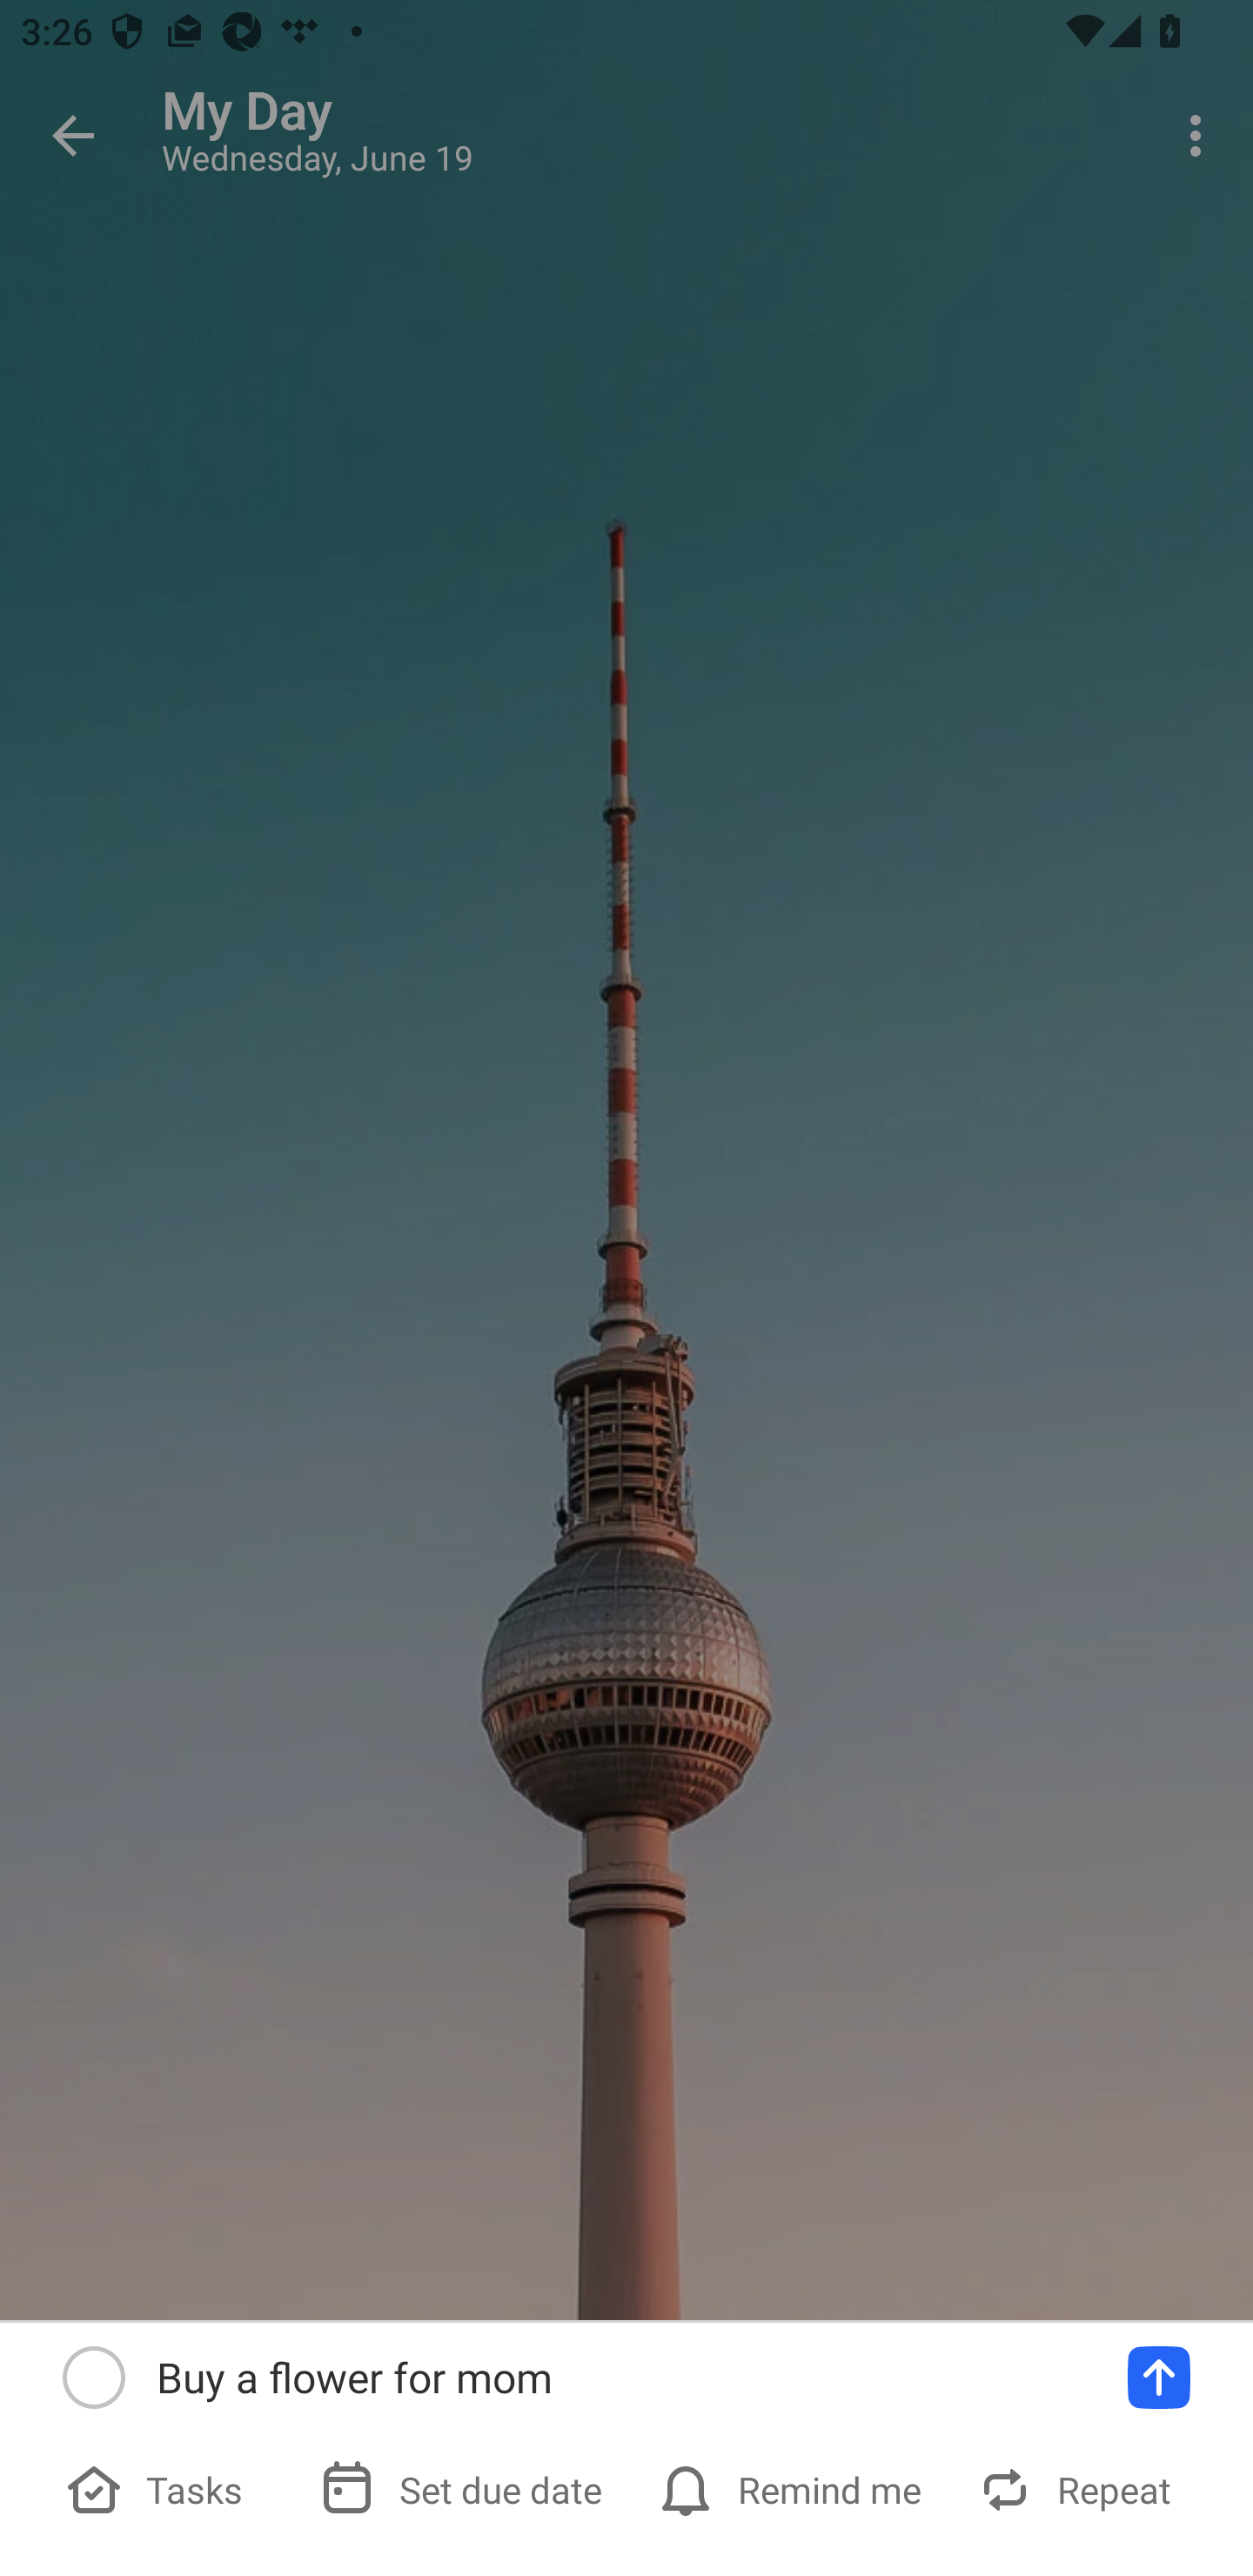 This screenshot has width=1253, height=2576. What do you see at coordinates (793, 2489) in the screenshot?
I see `Remind me` at bounding box center [793, 2489].